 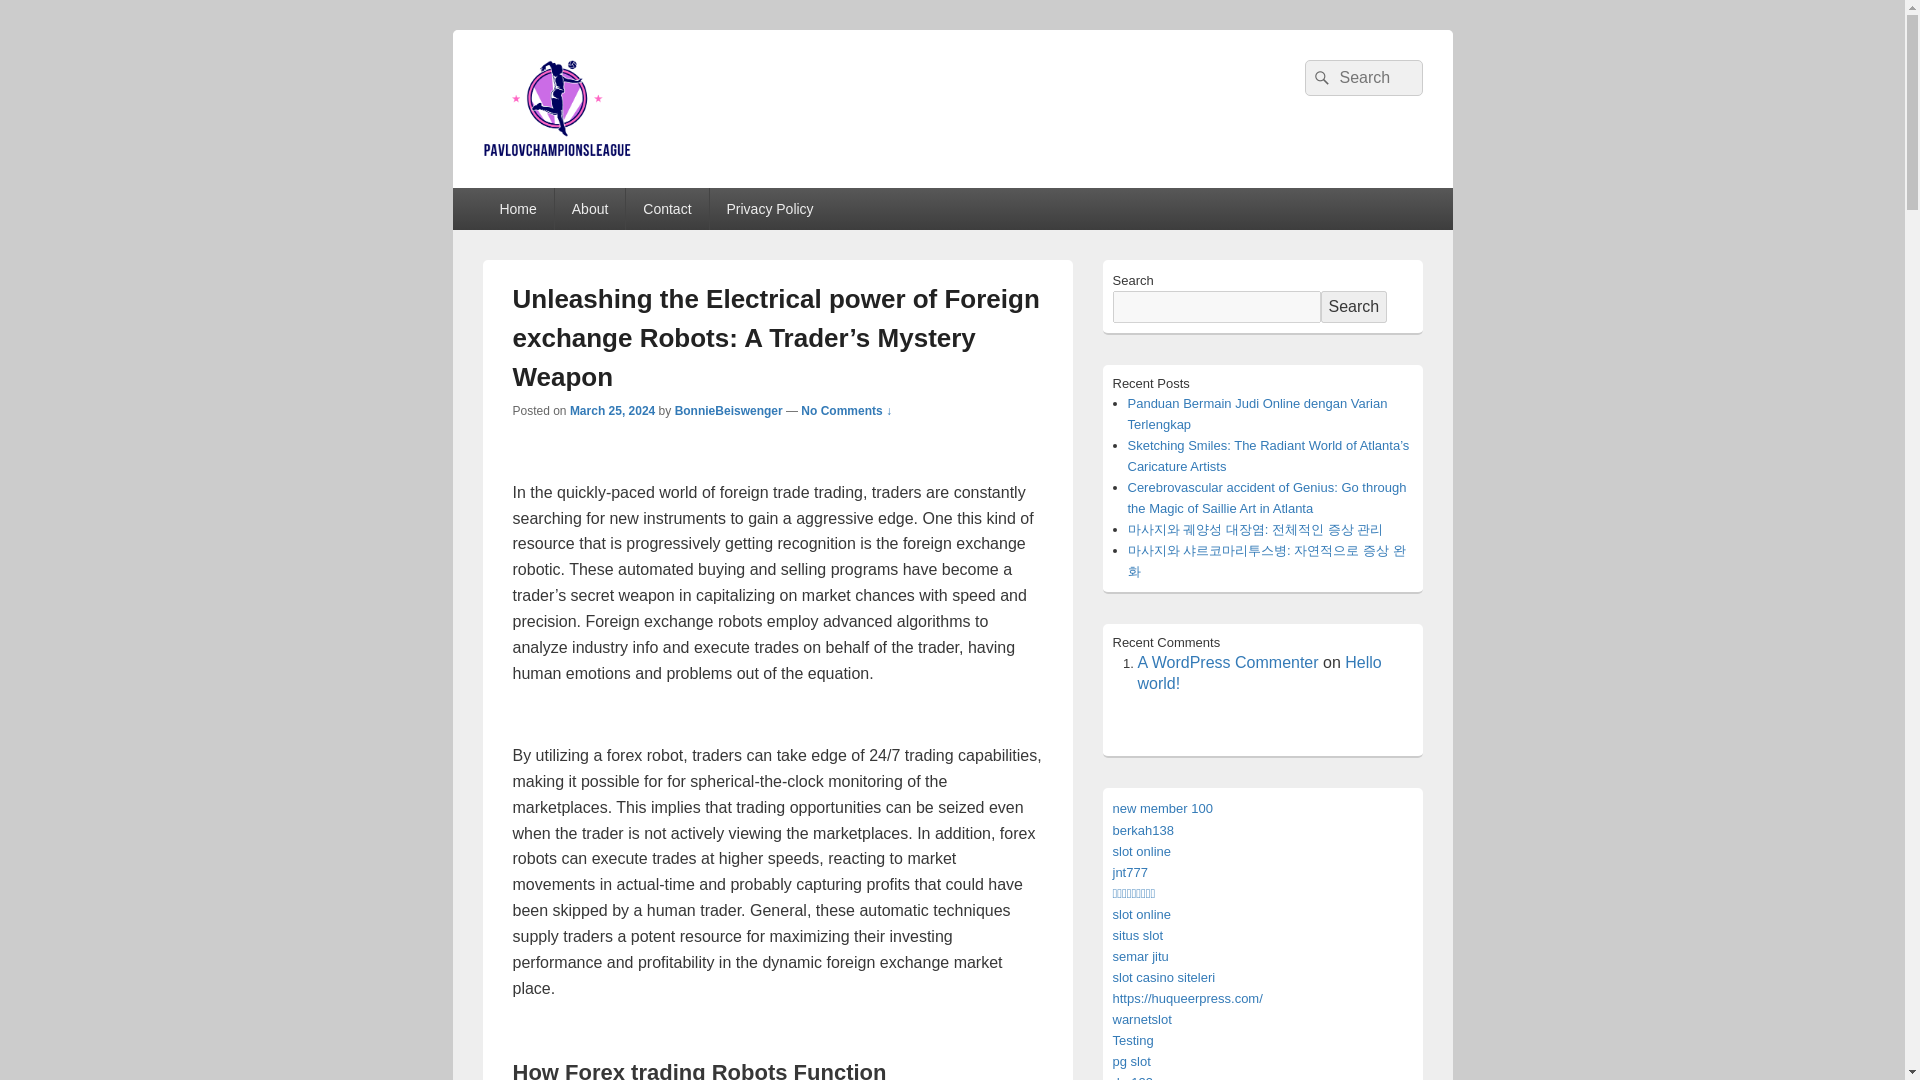 What do you see at coordinates (1260, 673) in the screenshot?
I see `Hello world!` at bounding box center [1260, 673].